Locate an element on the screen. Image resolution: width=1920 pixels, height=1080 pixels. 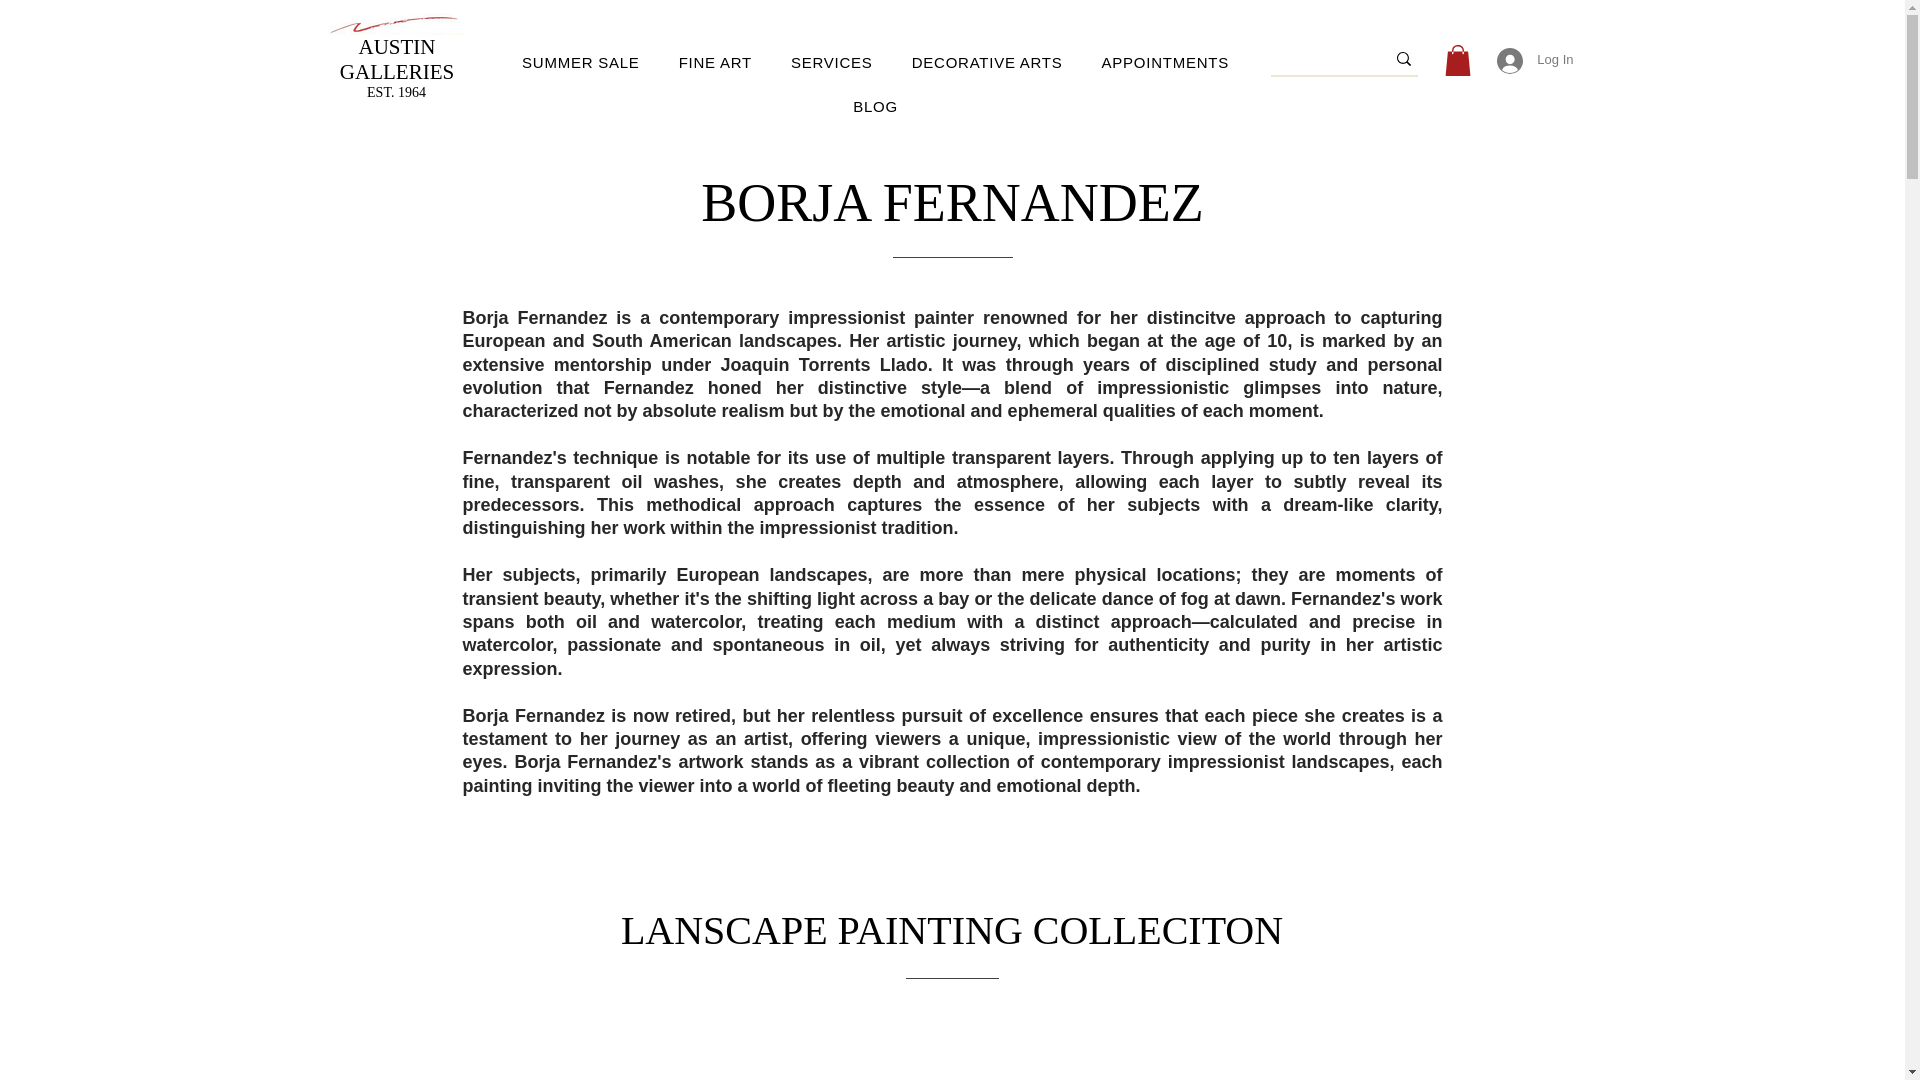
SUMMER SALE is located at coordinates (580, 63).